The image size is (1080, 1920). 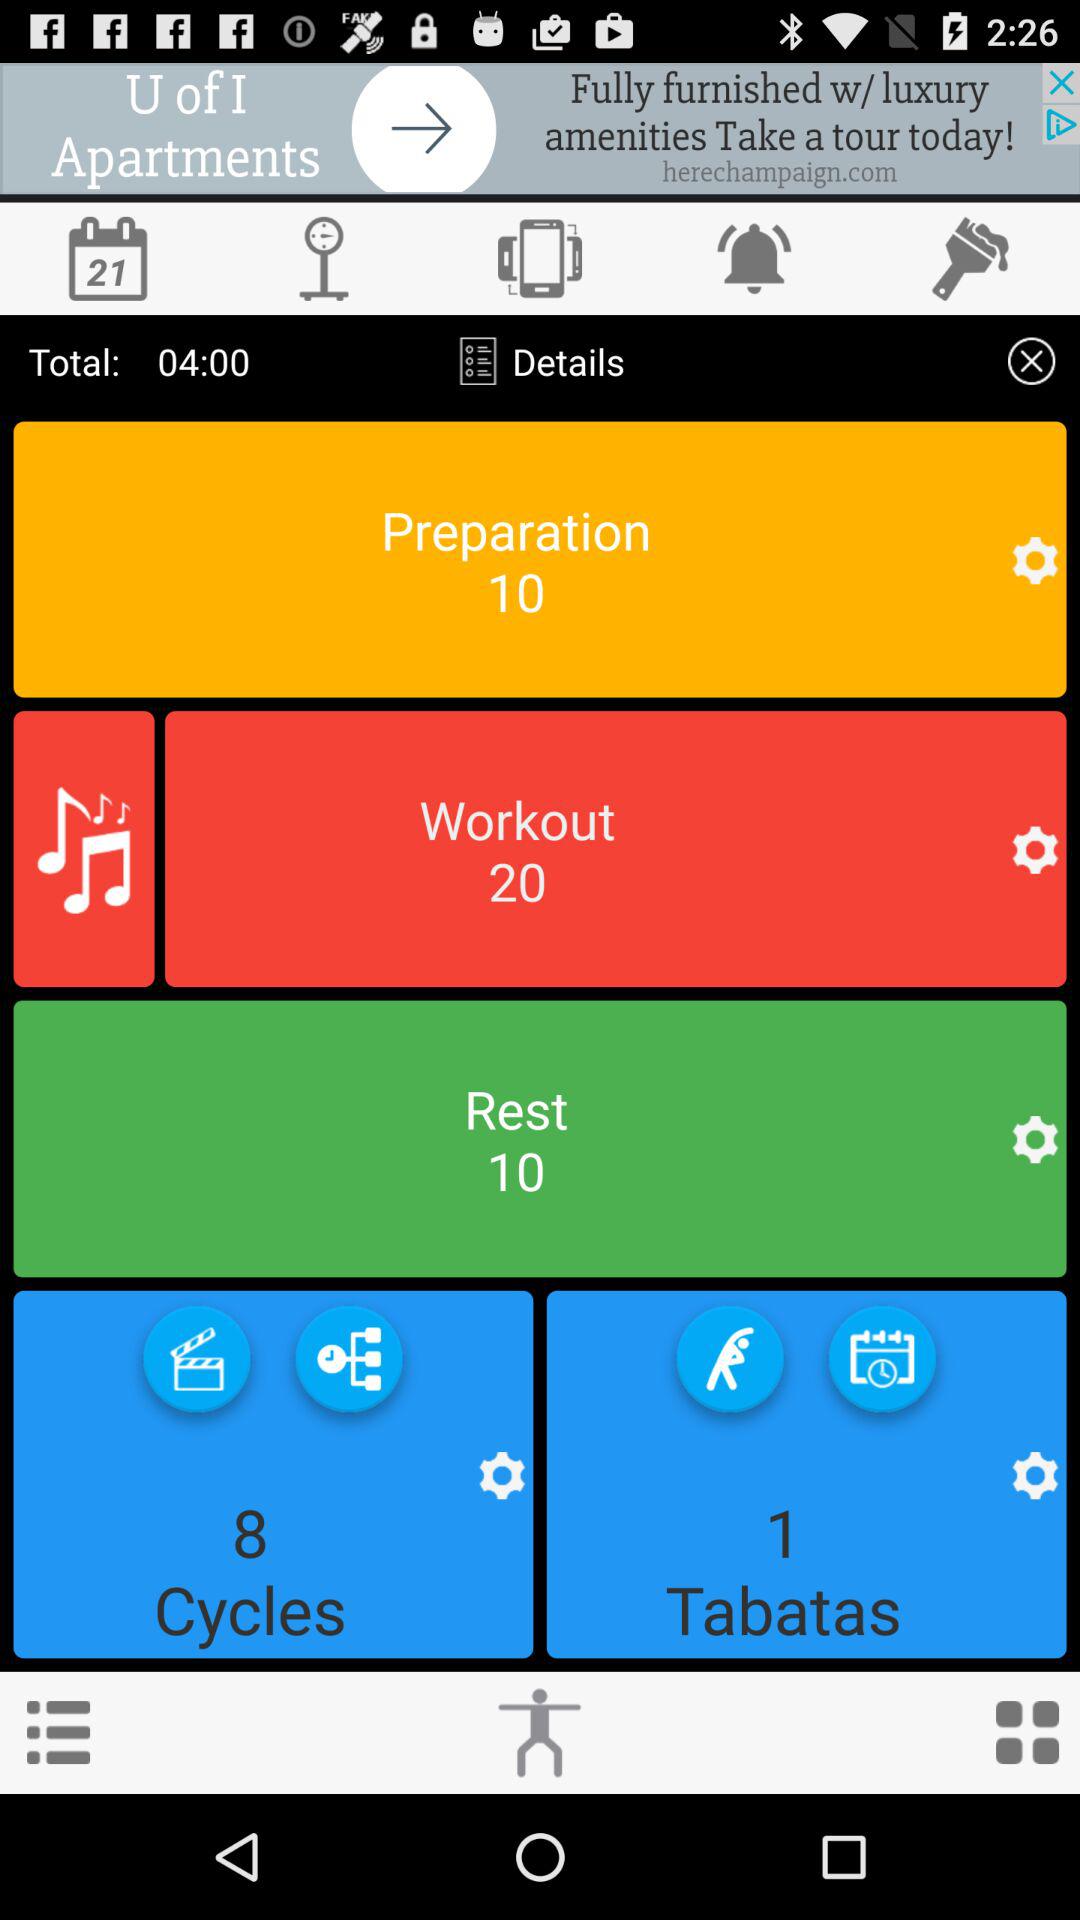 I want to click on menu page, so click(x=58, y=1732).